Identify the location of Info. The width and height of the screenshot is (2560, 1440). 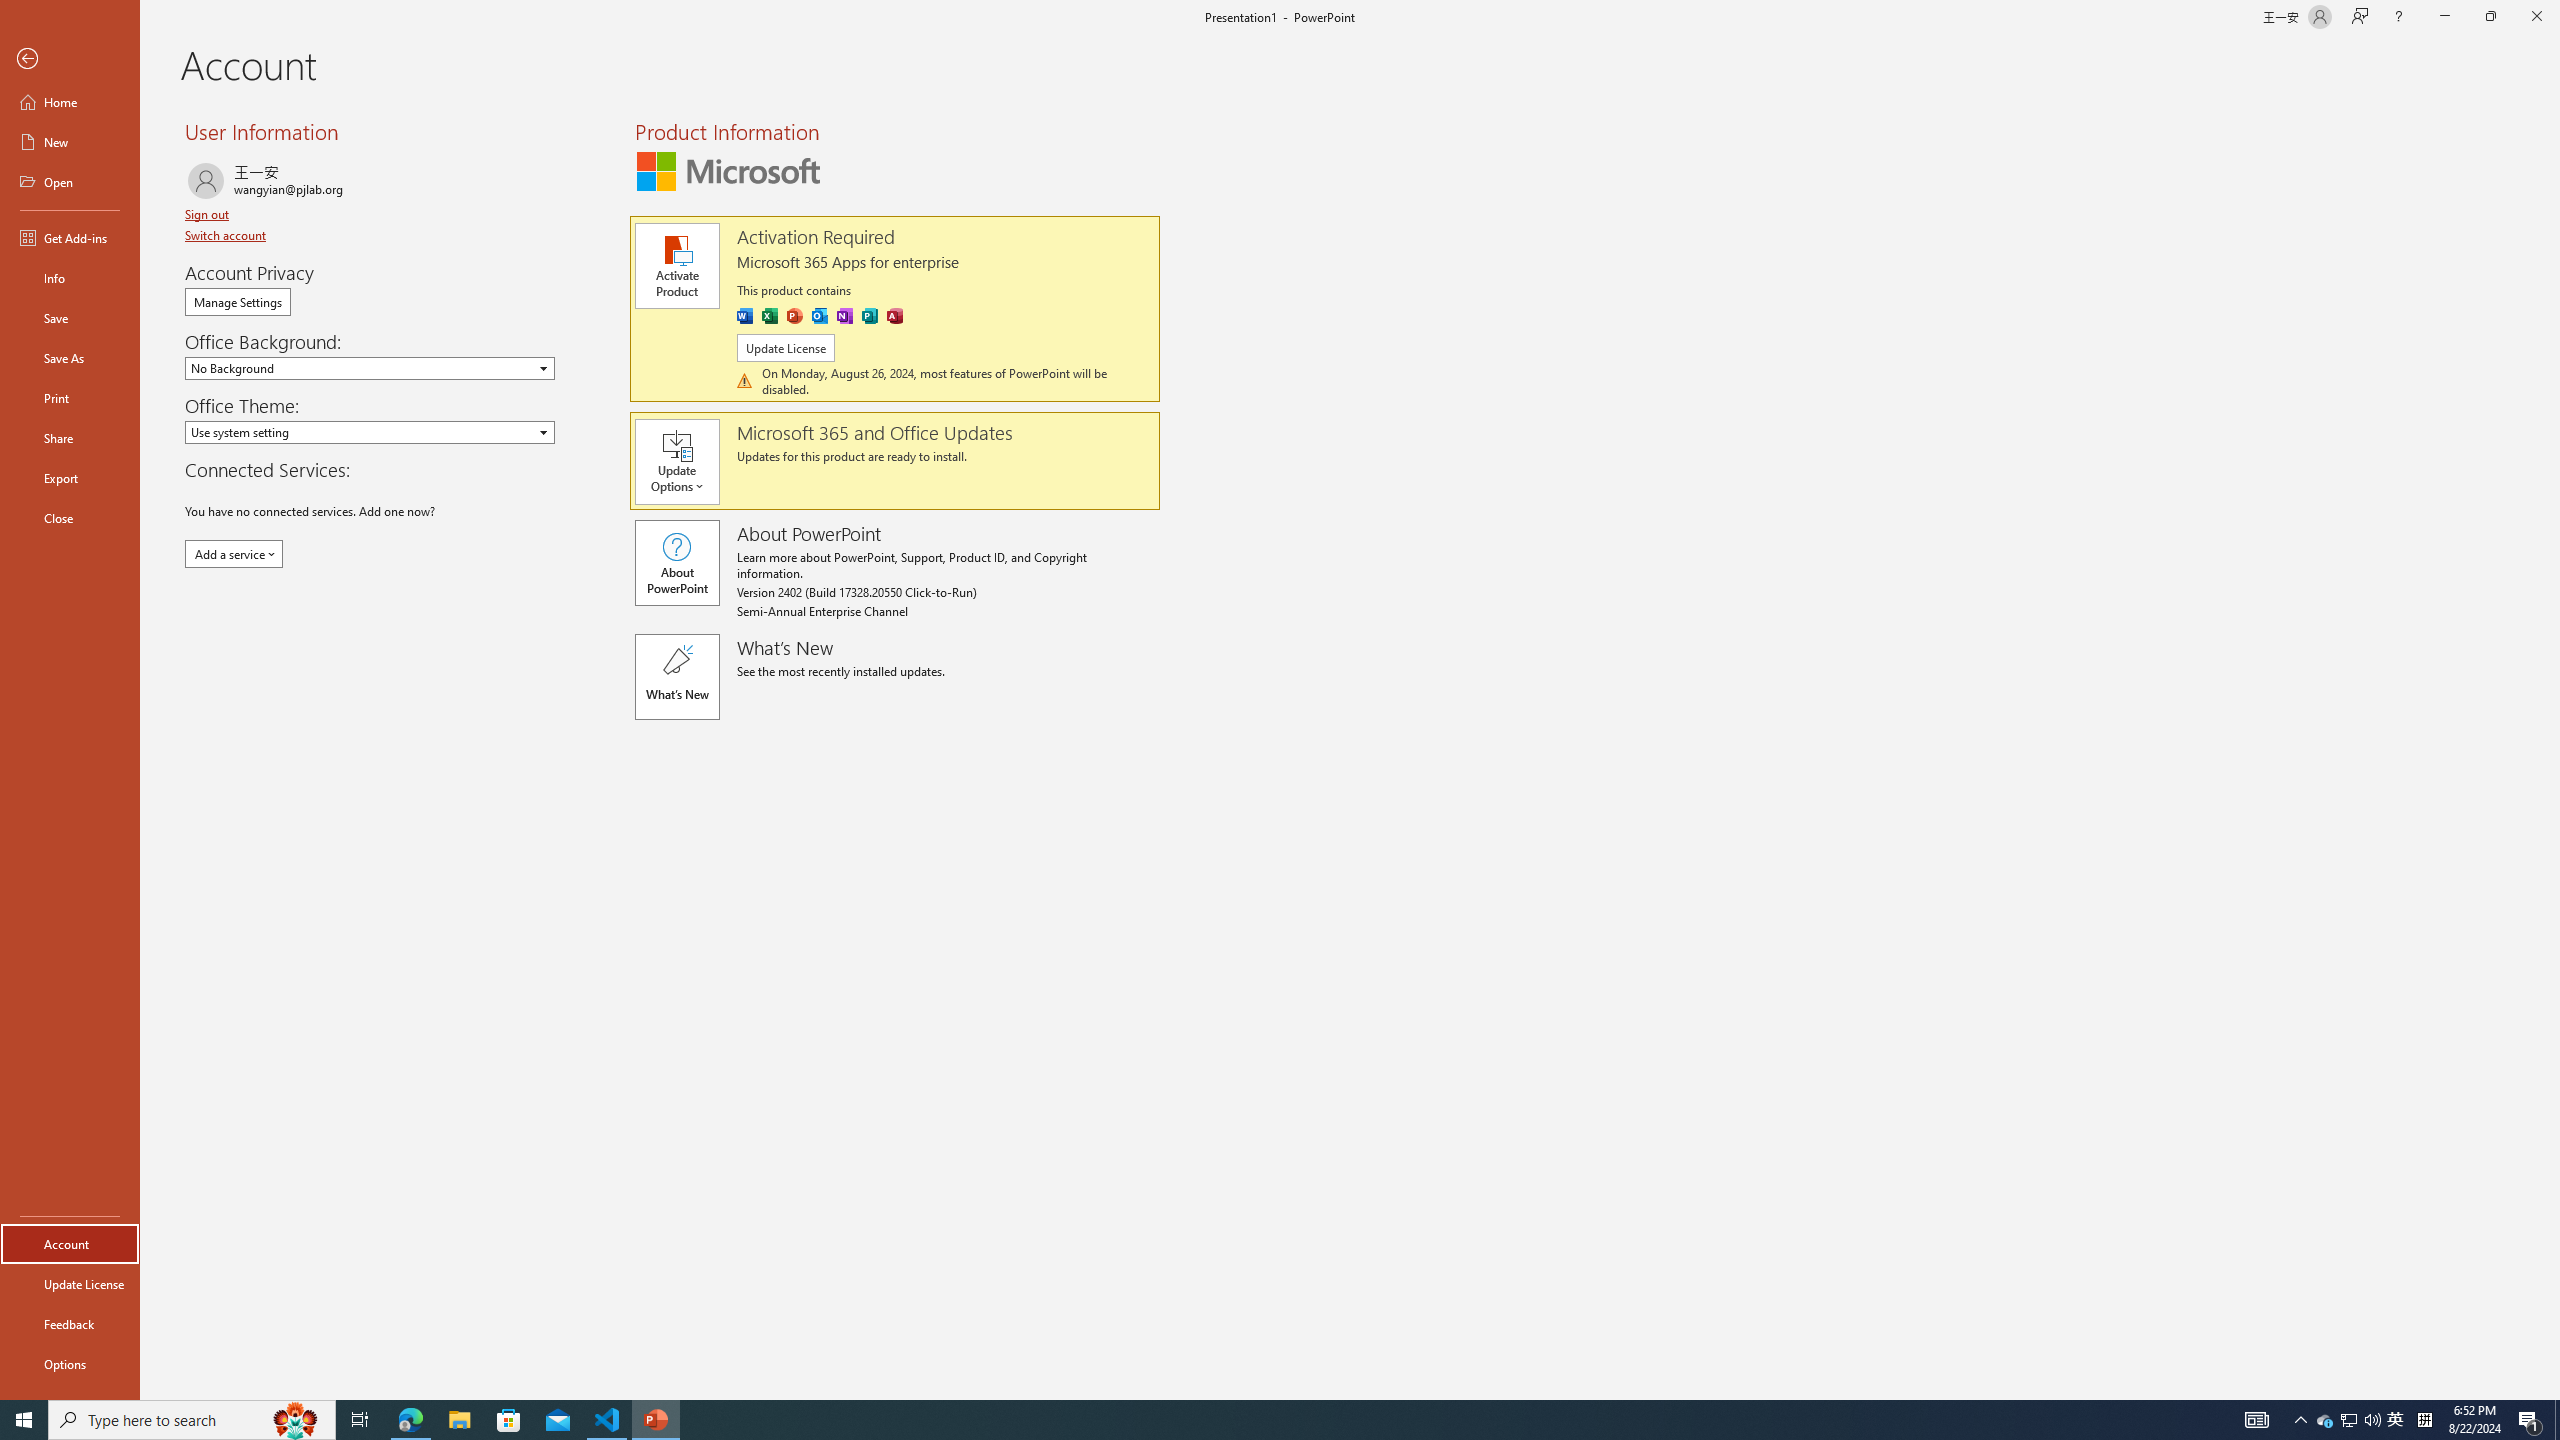
(70, 278).